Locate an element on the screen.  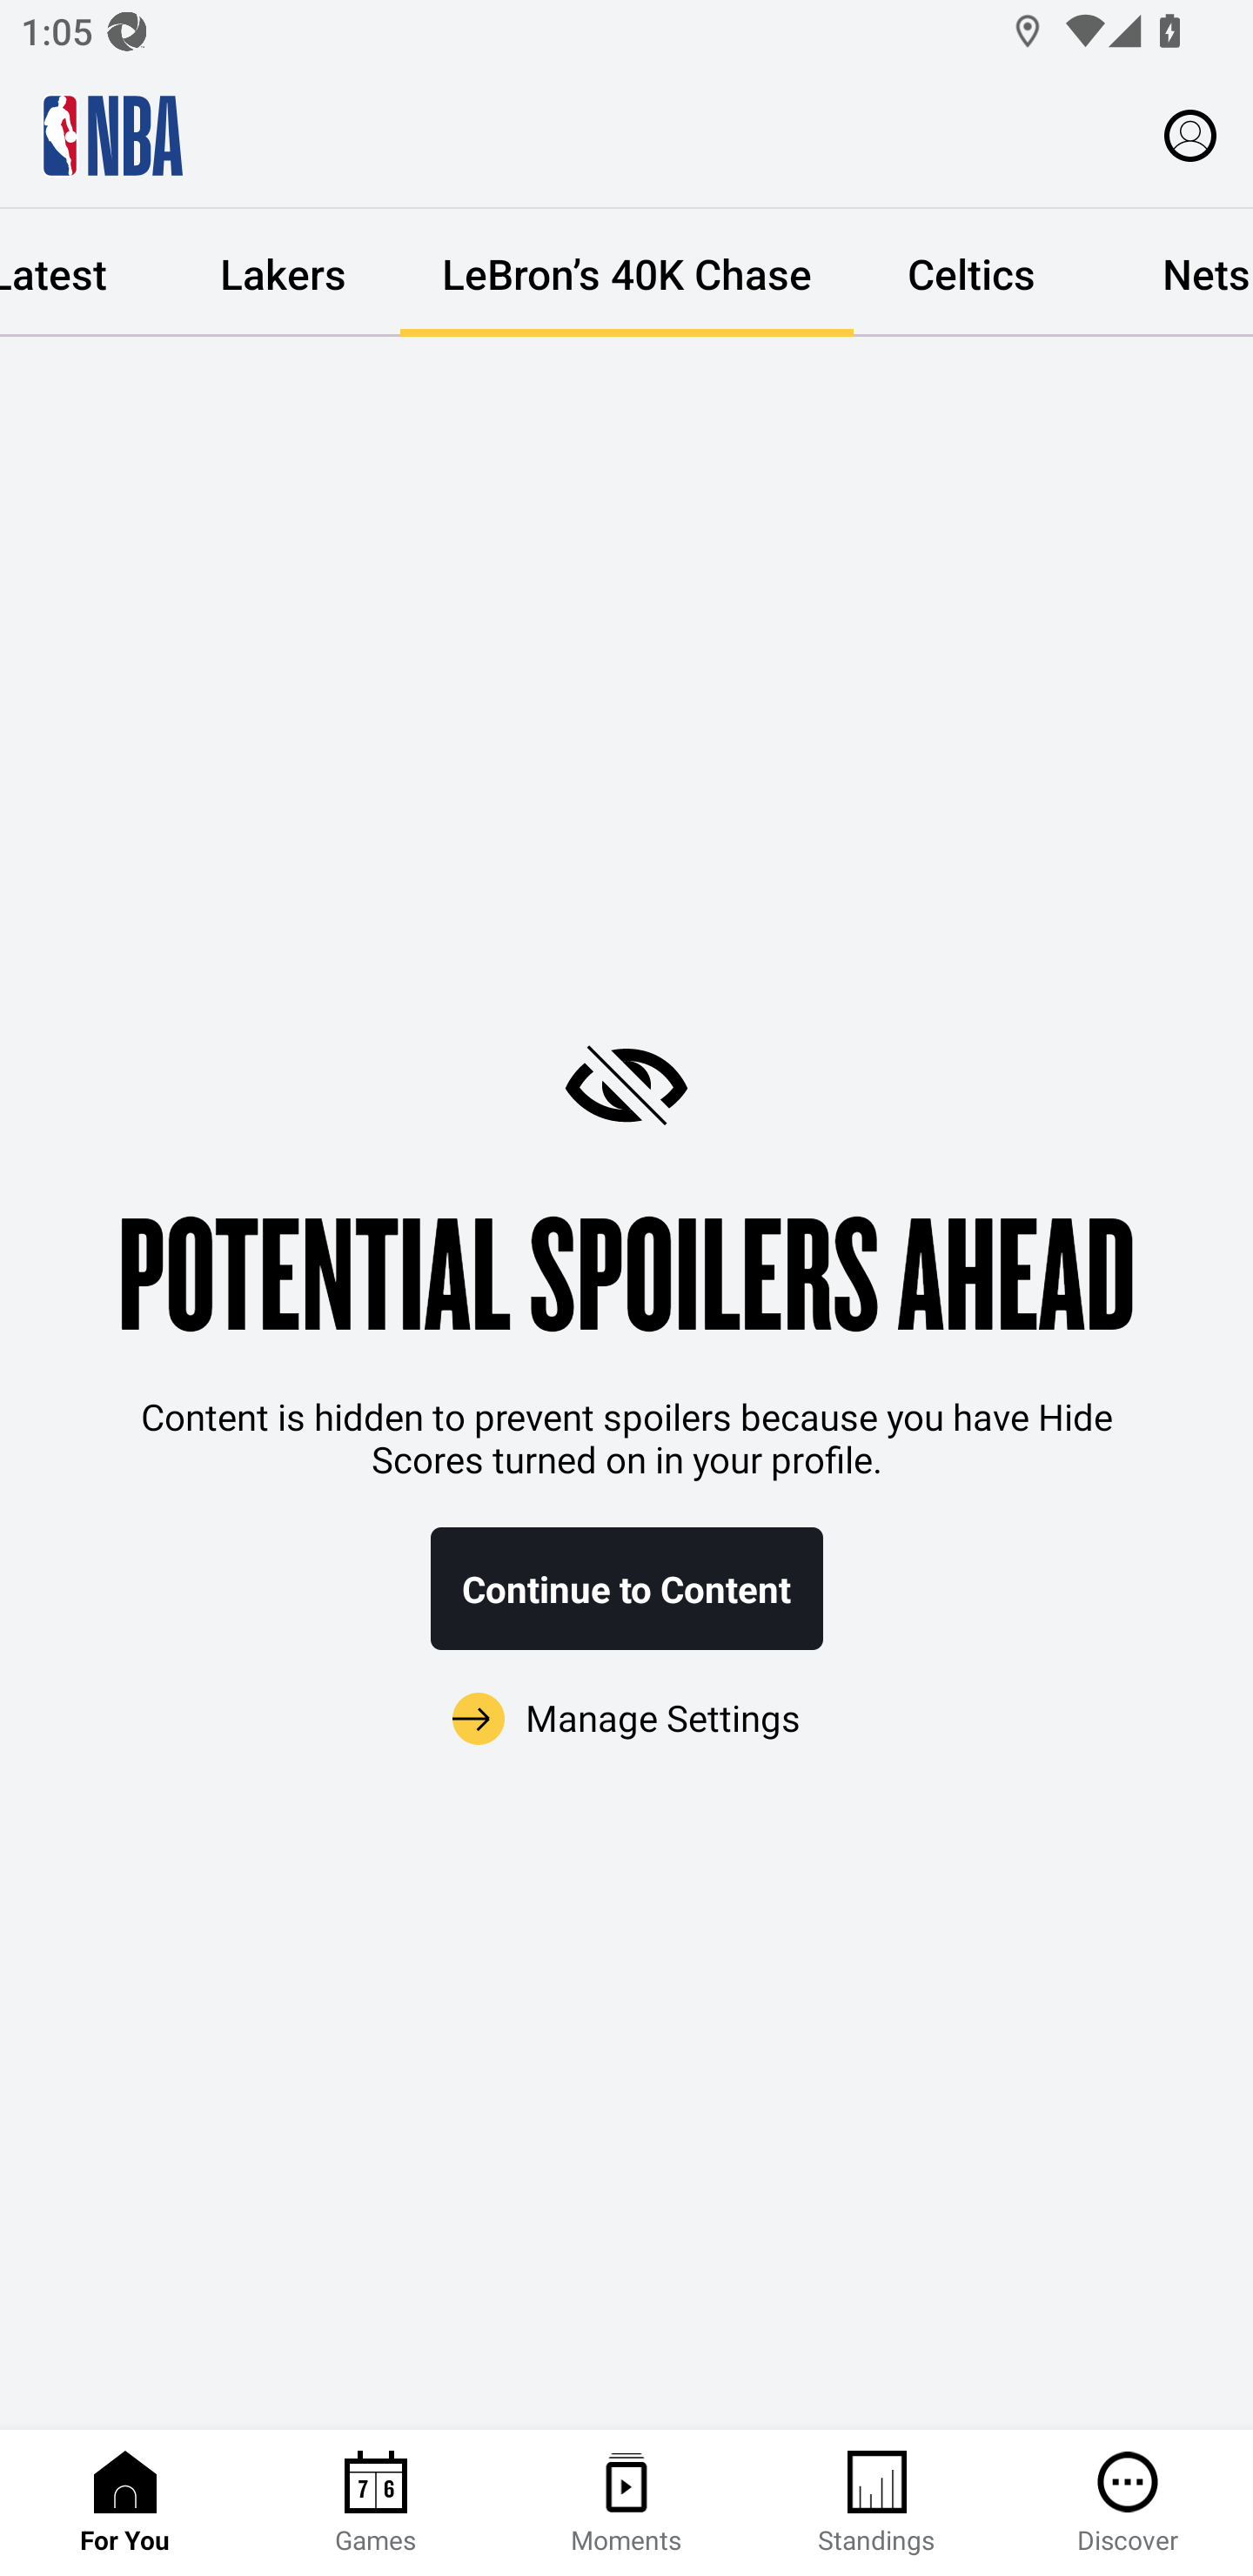
Profile is located at coordinates (1190, 134).